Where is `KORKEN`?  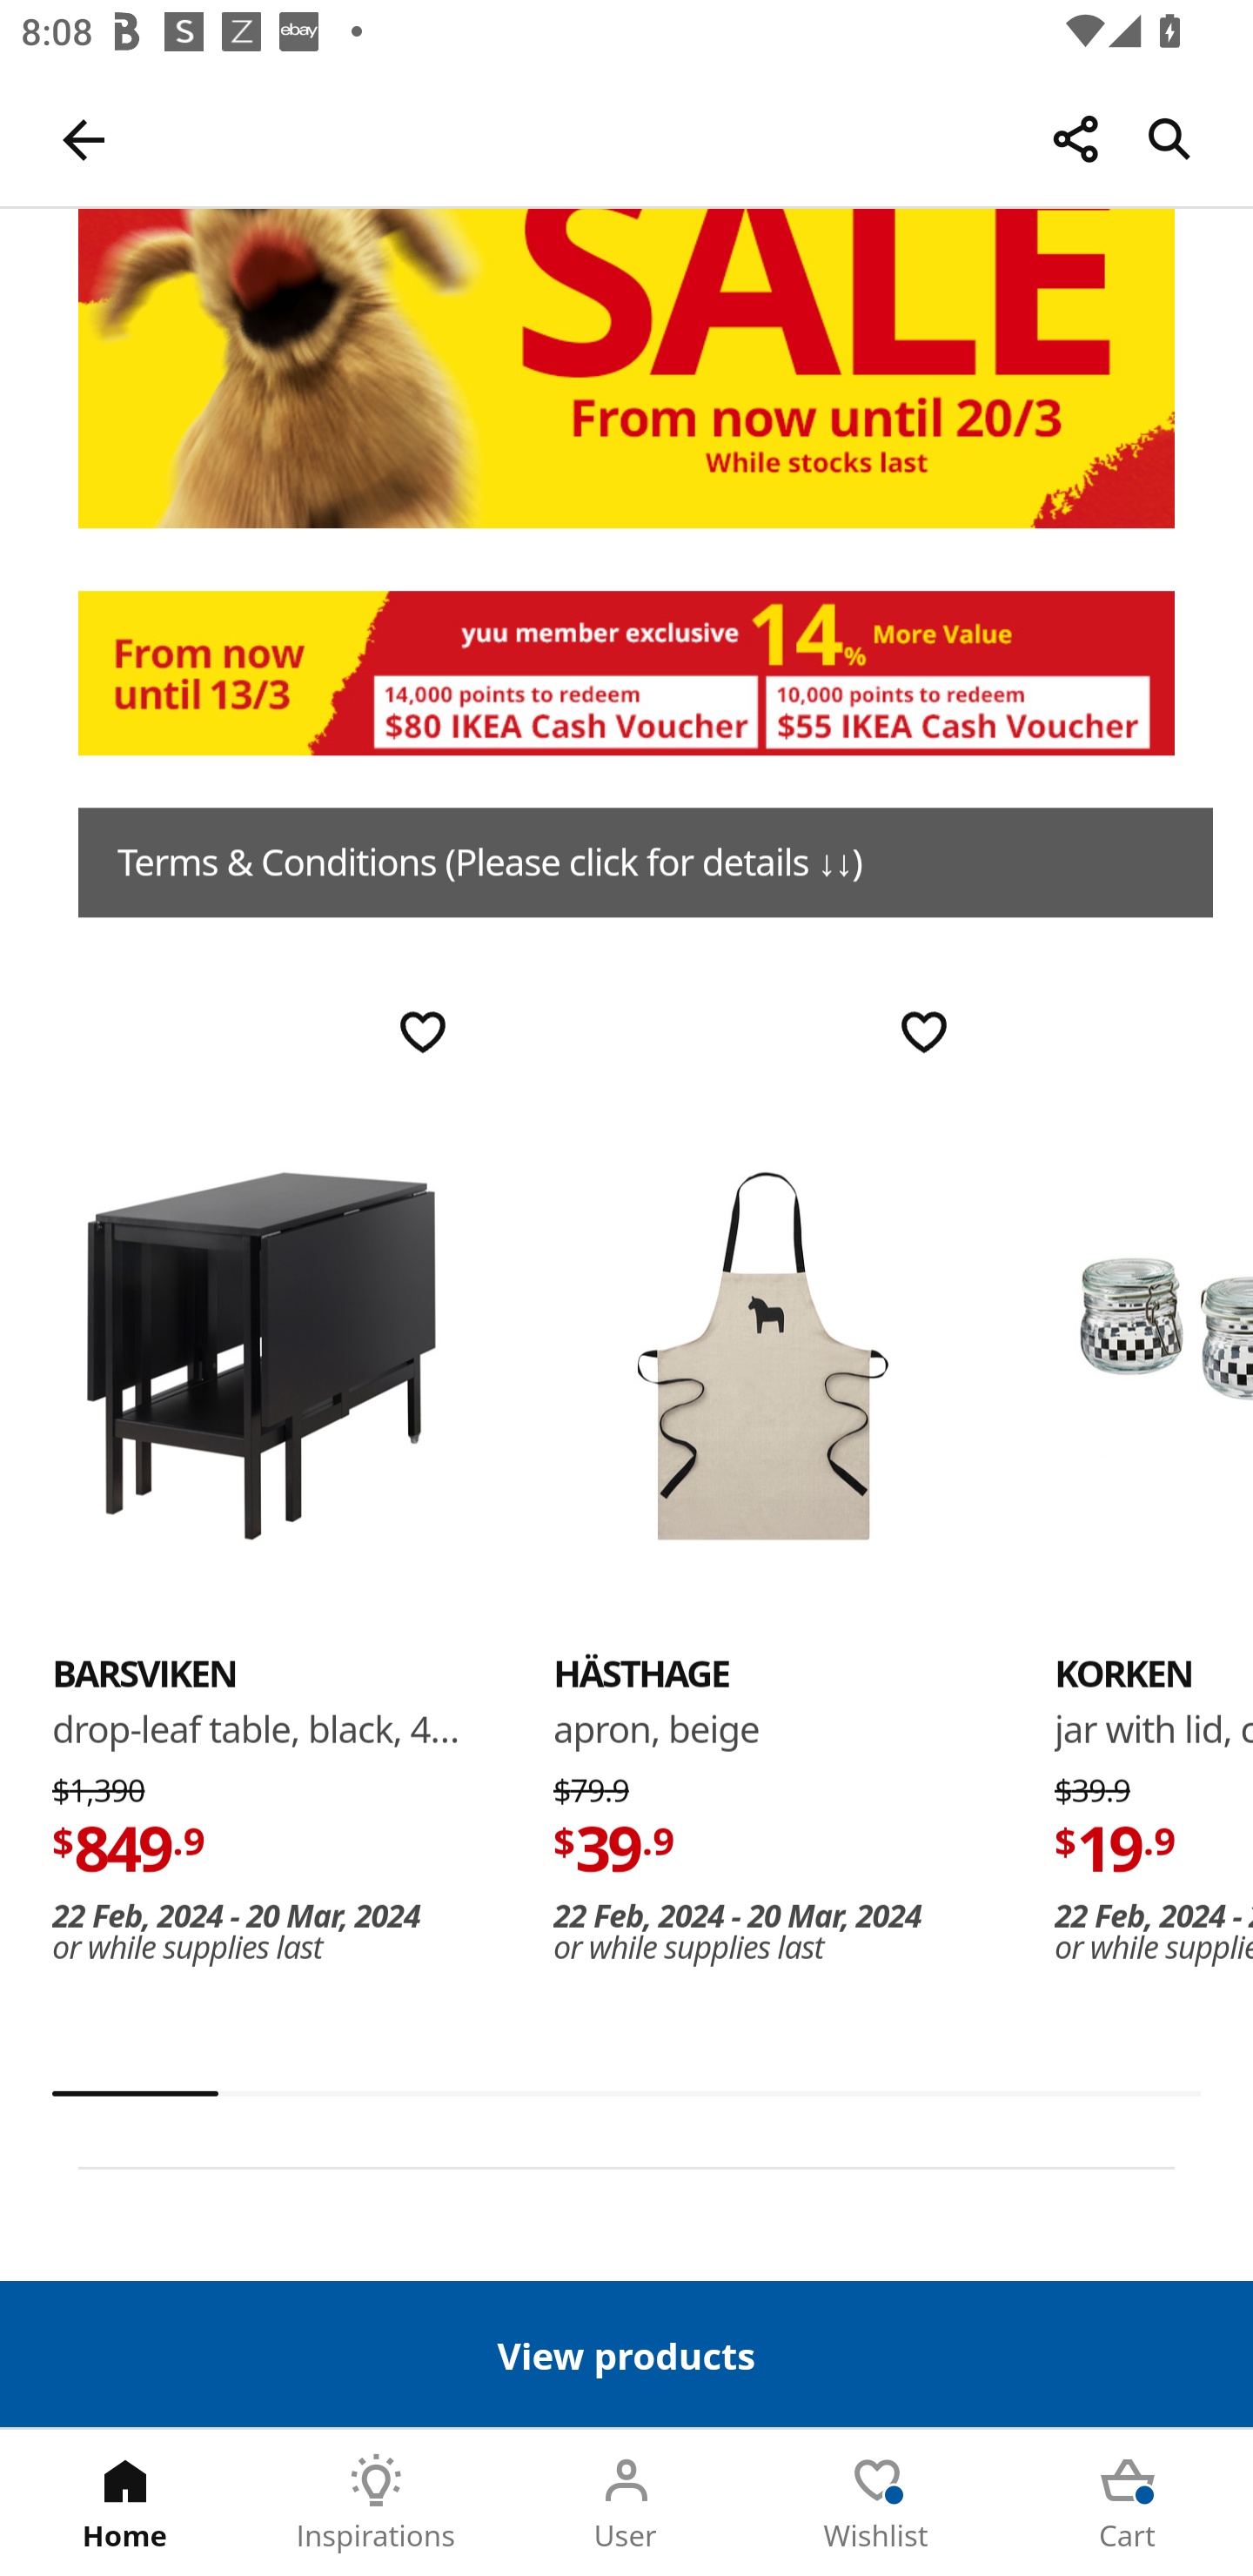
KORKEN is located at coordinates (1154, 1356).